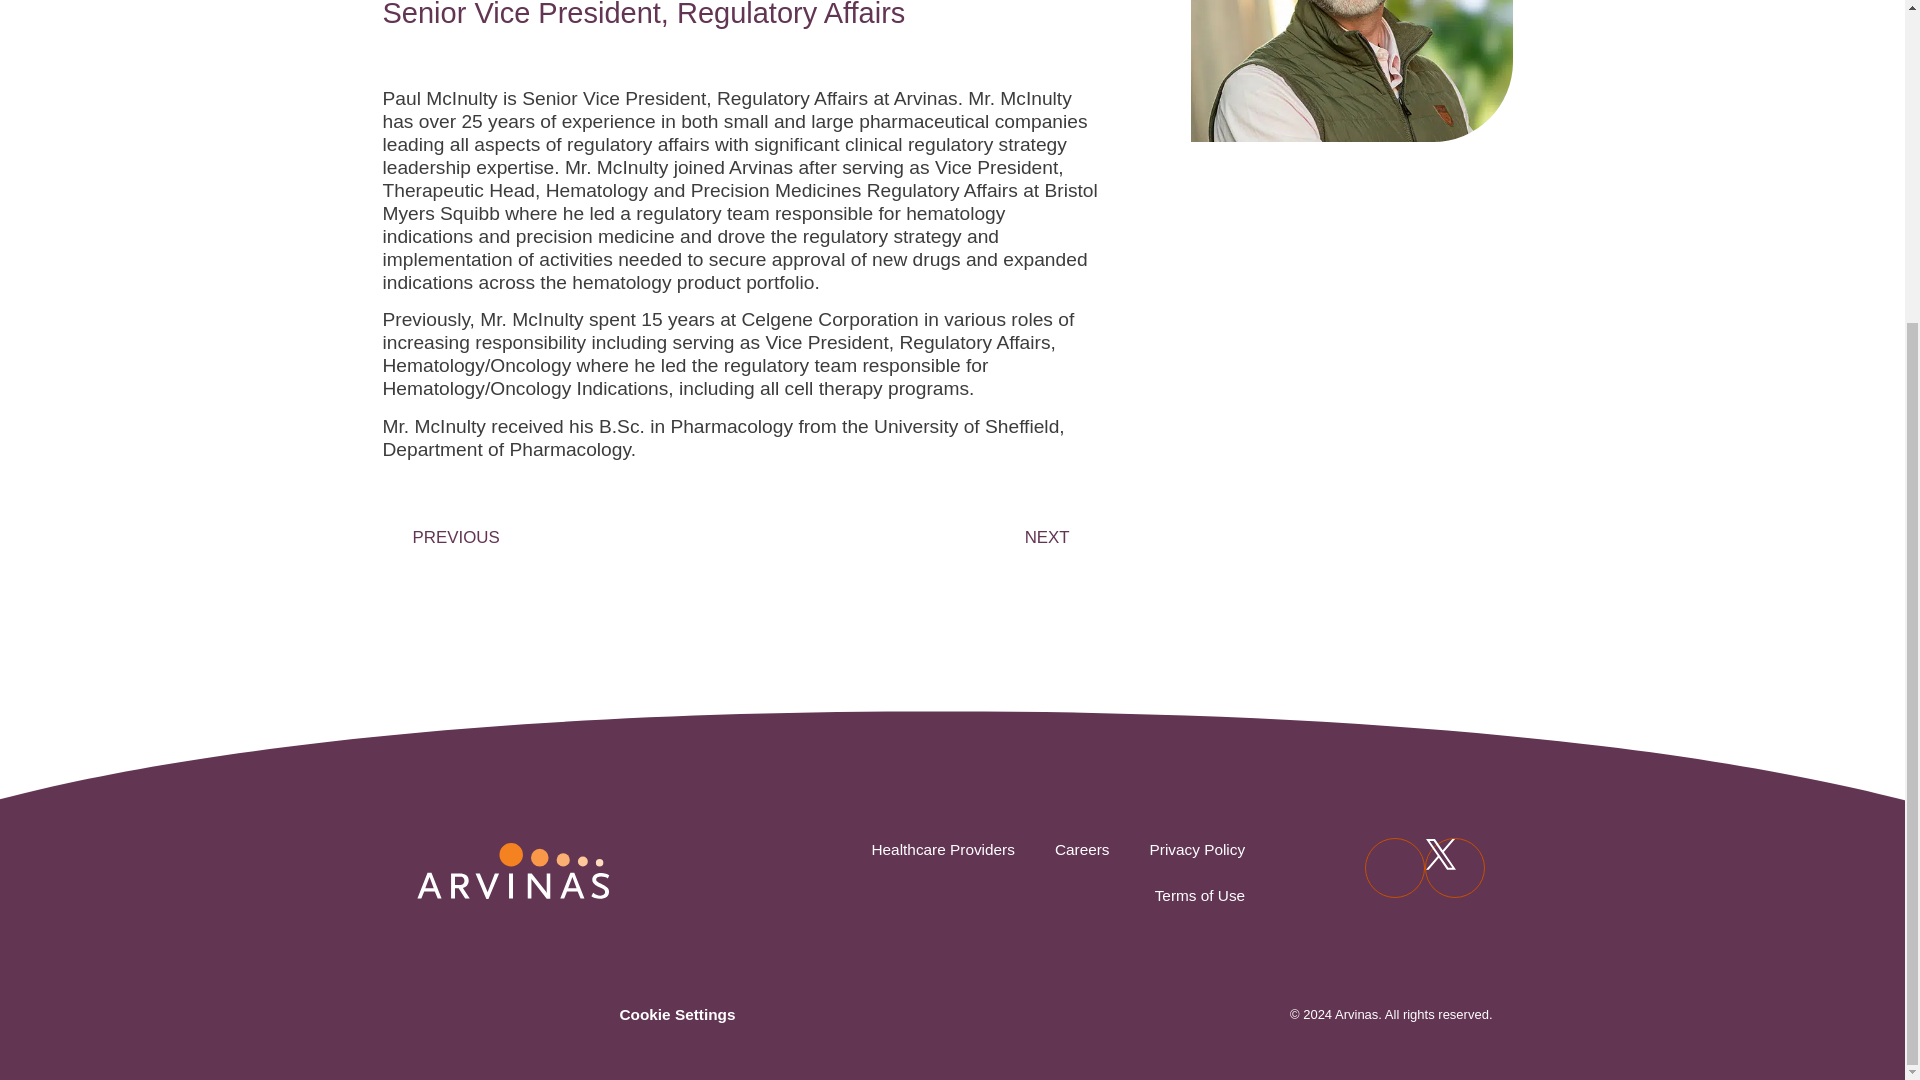 The width and height of the screenshot is (1920, 1080). Describe the element at coordinates (916, 536) in the screenshot. I see `NEXT` at that location.